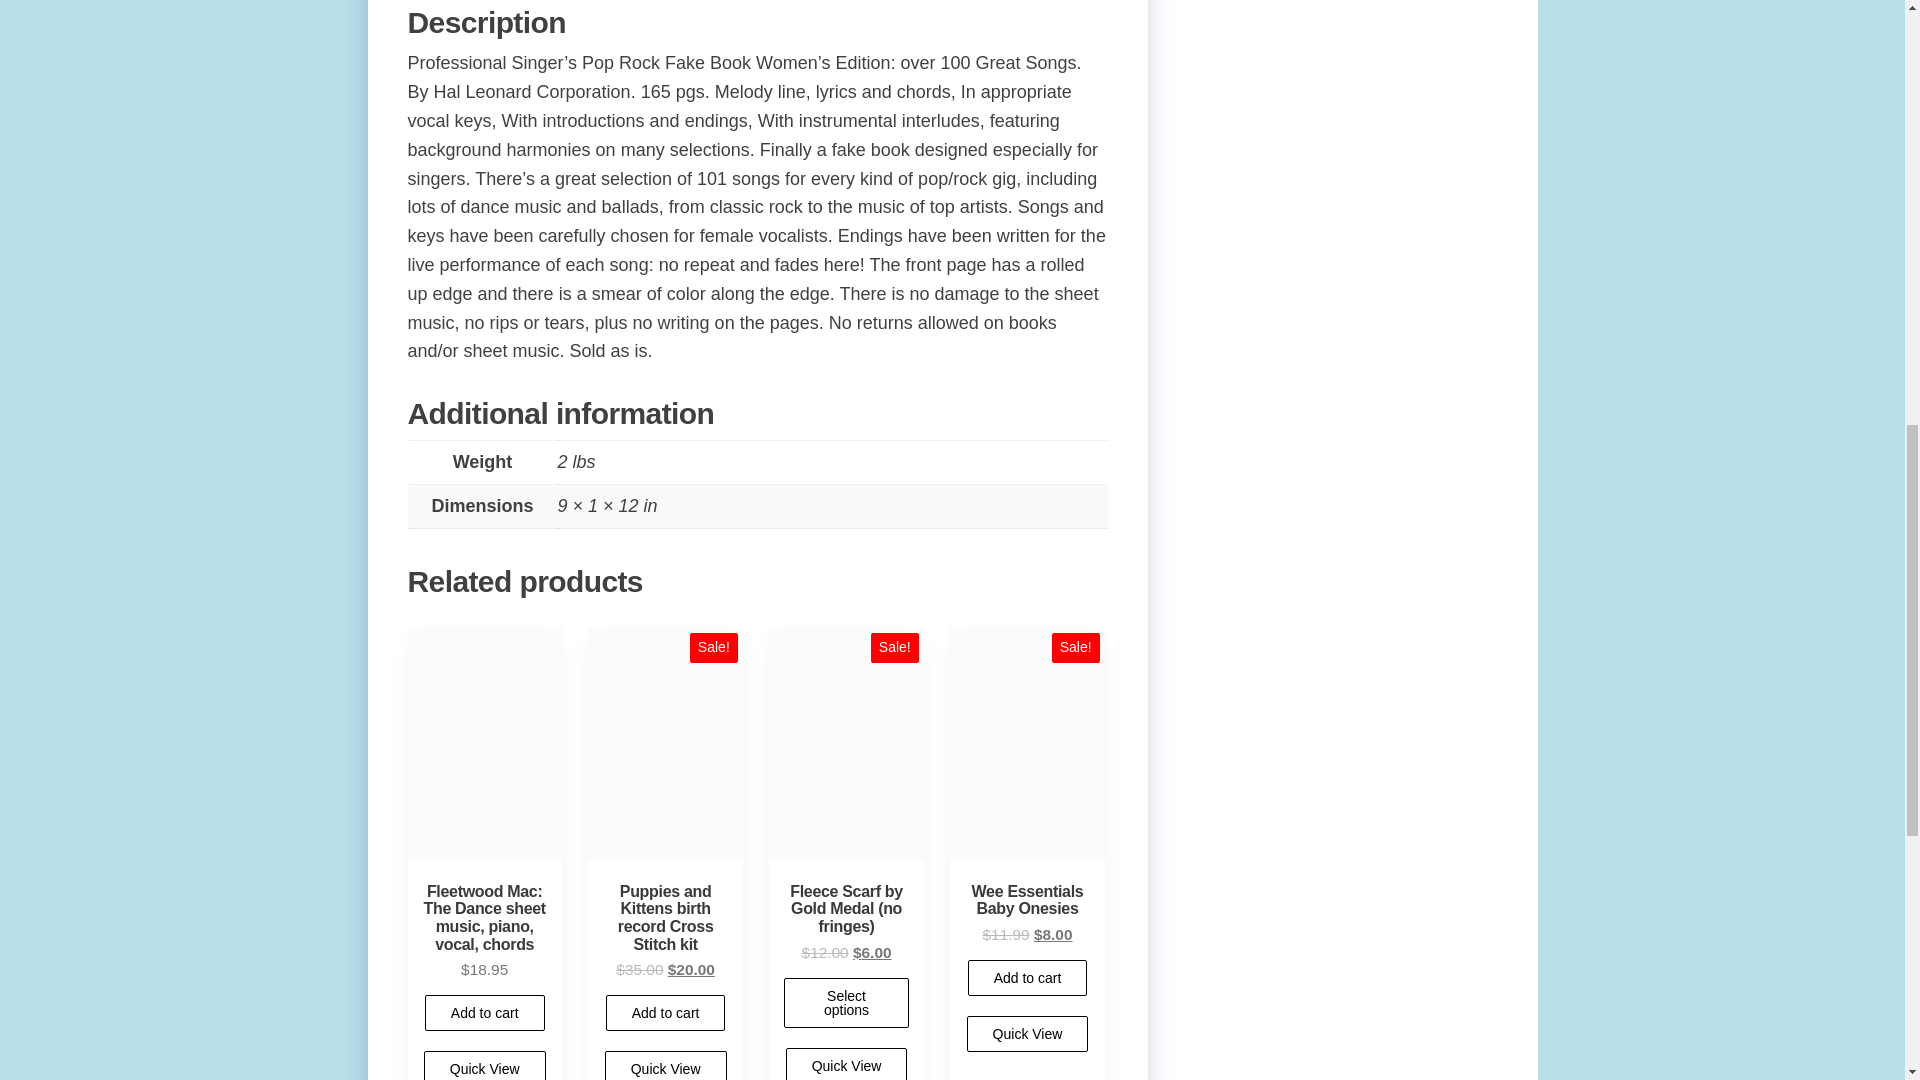 This screenshot has height=1080, width=1920. I want to click on Add to cart, so click(666, 1012).